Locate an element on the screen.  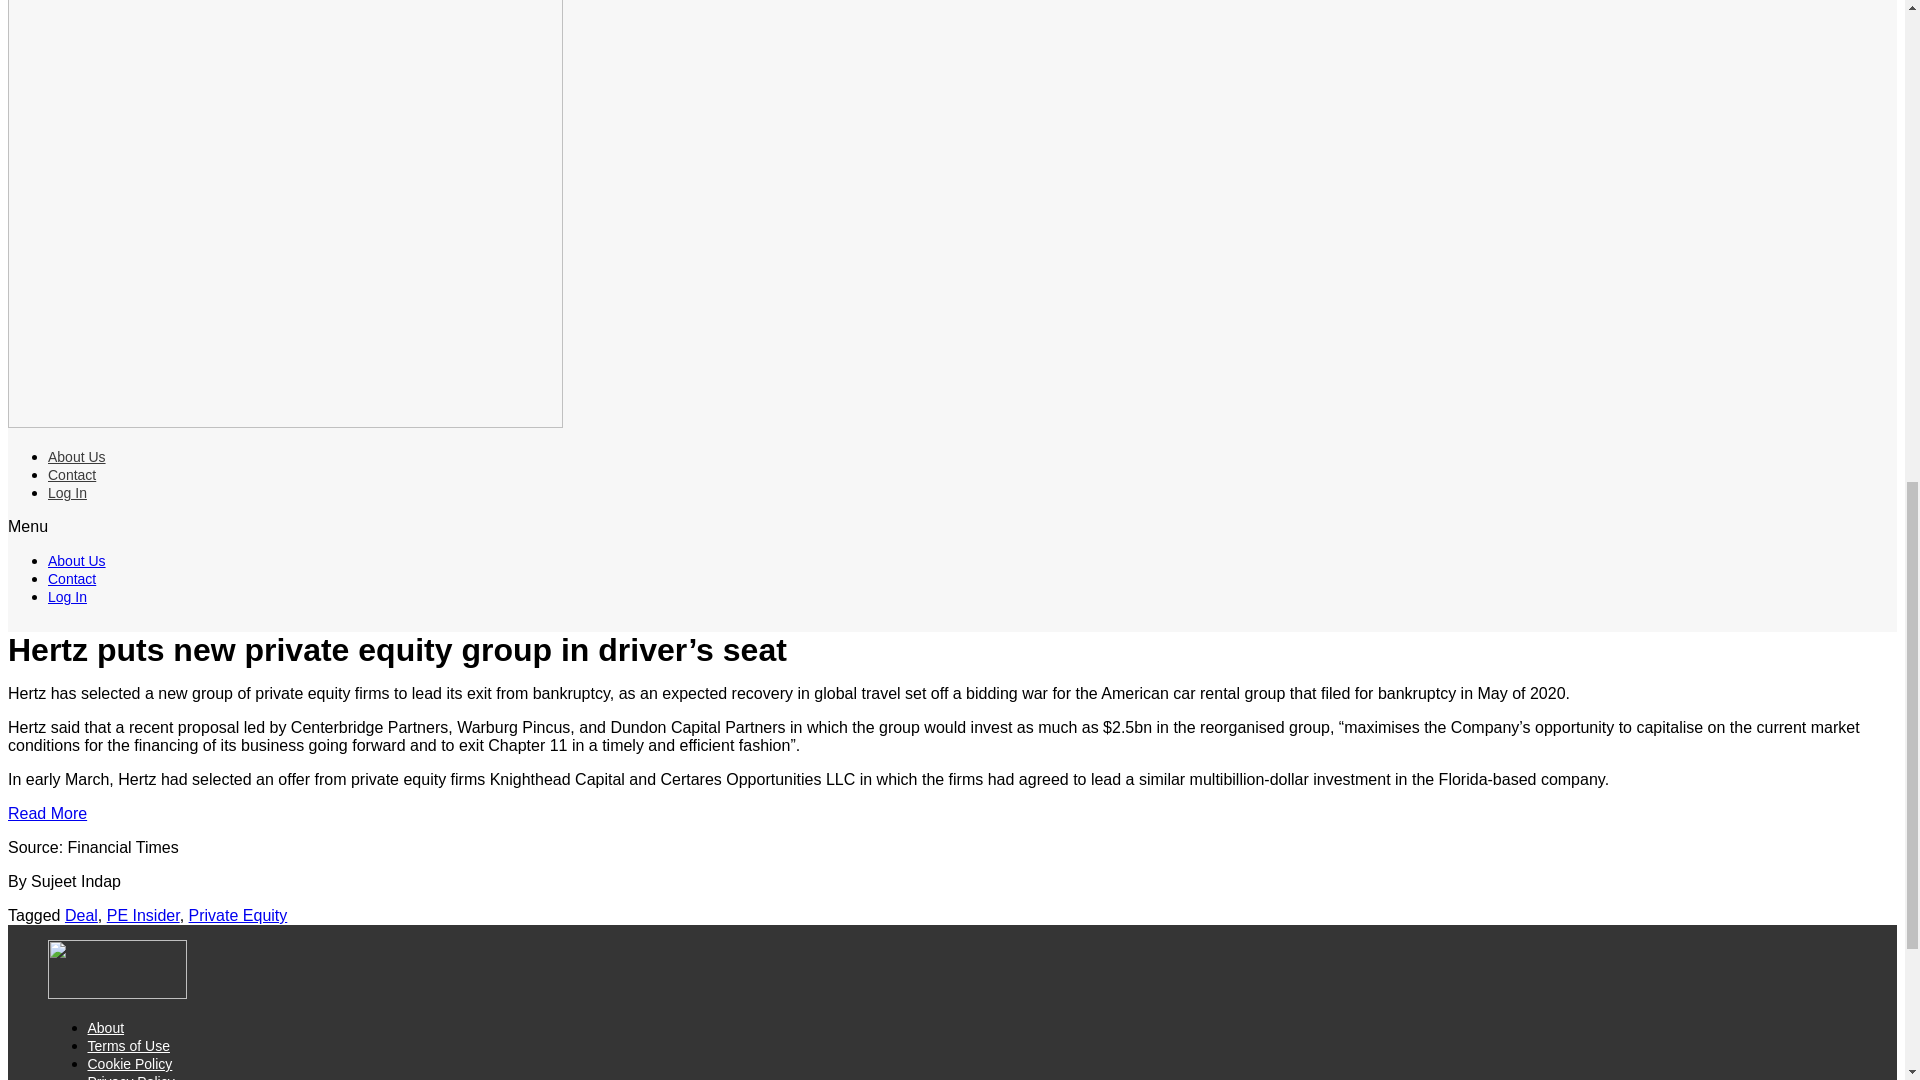
Read More is located at coordinates (46, 812).